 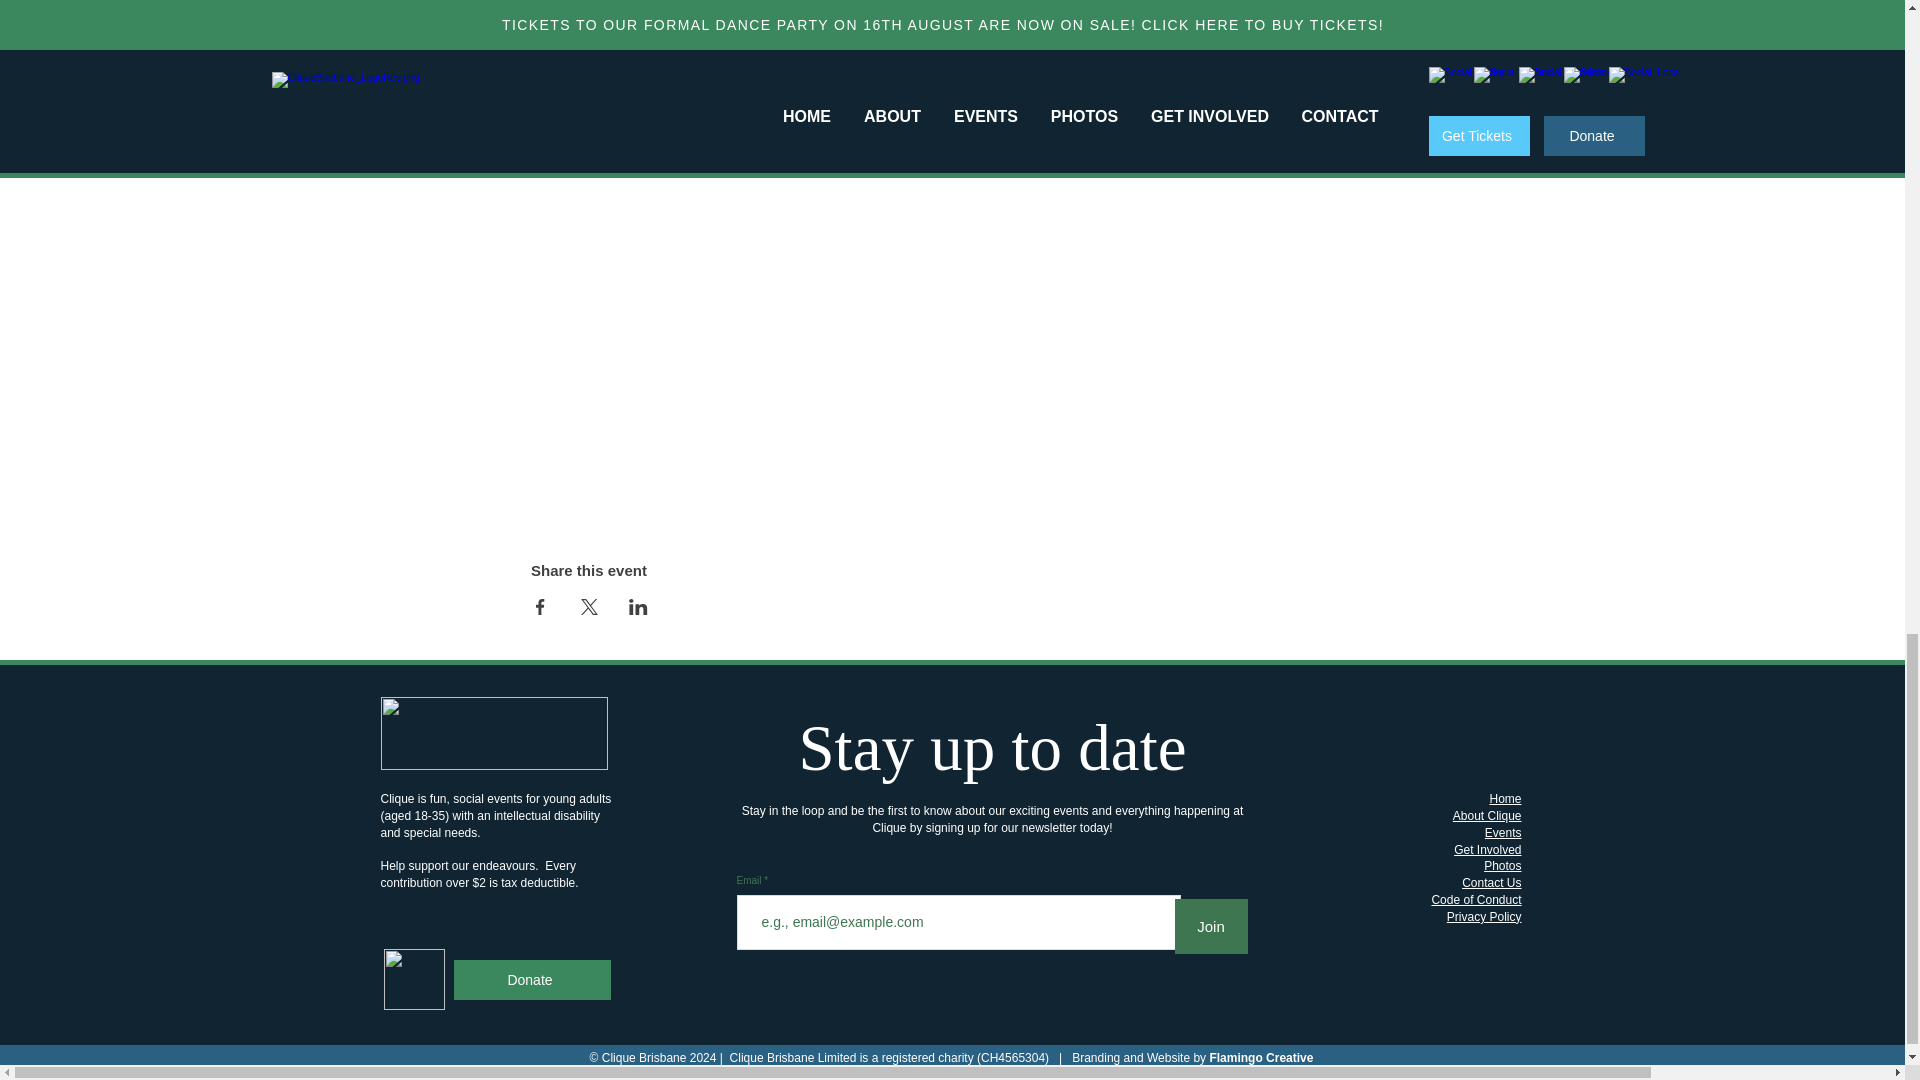 I want to click on Donate, so click(x=532, y=980).